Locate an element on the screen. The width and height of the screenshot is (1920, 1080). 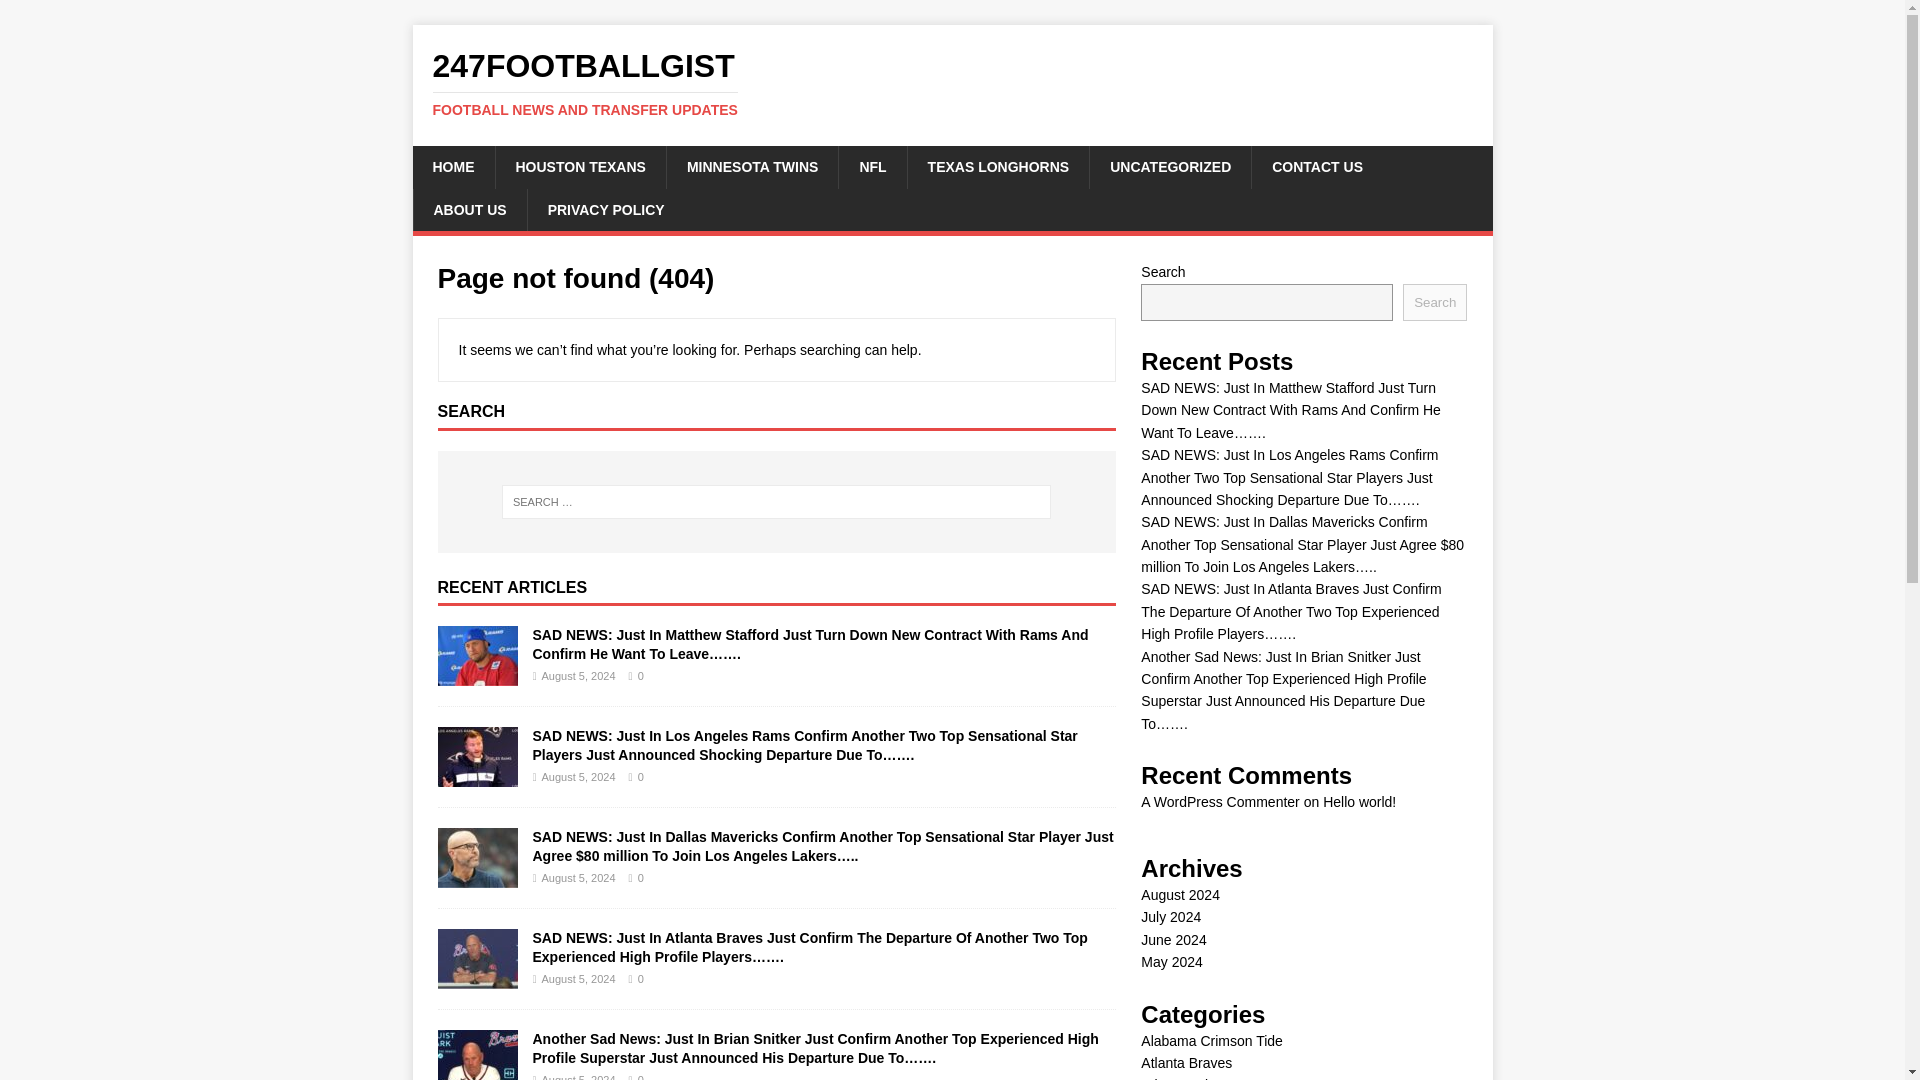
NFL is located at coordinates (872, 166).